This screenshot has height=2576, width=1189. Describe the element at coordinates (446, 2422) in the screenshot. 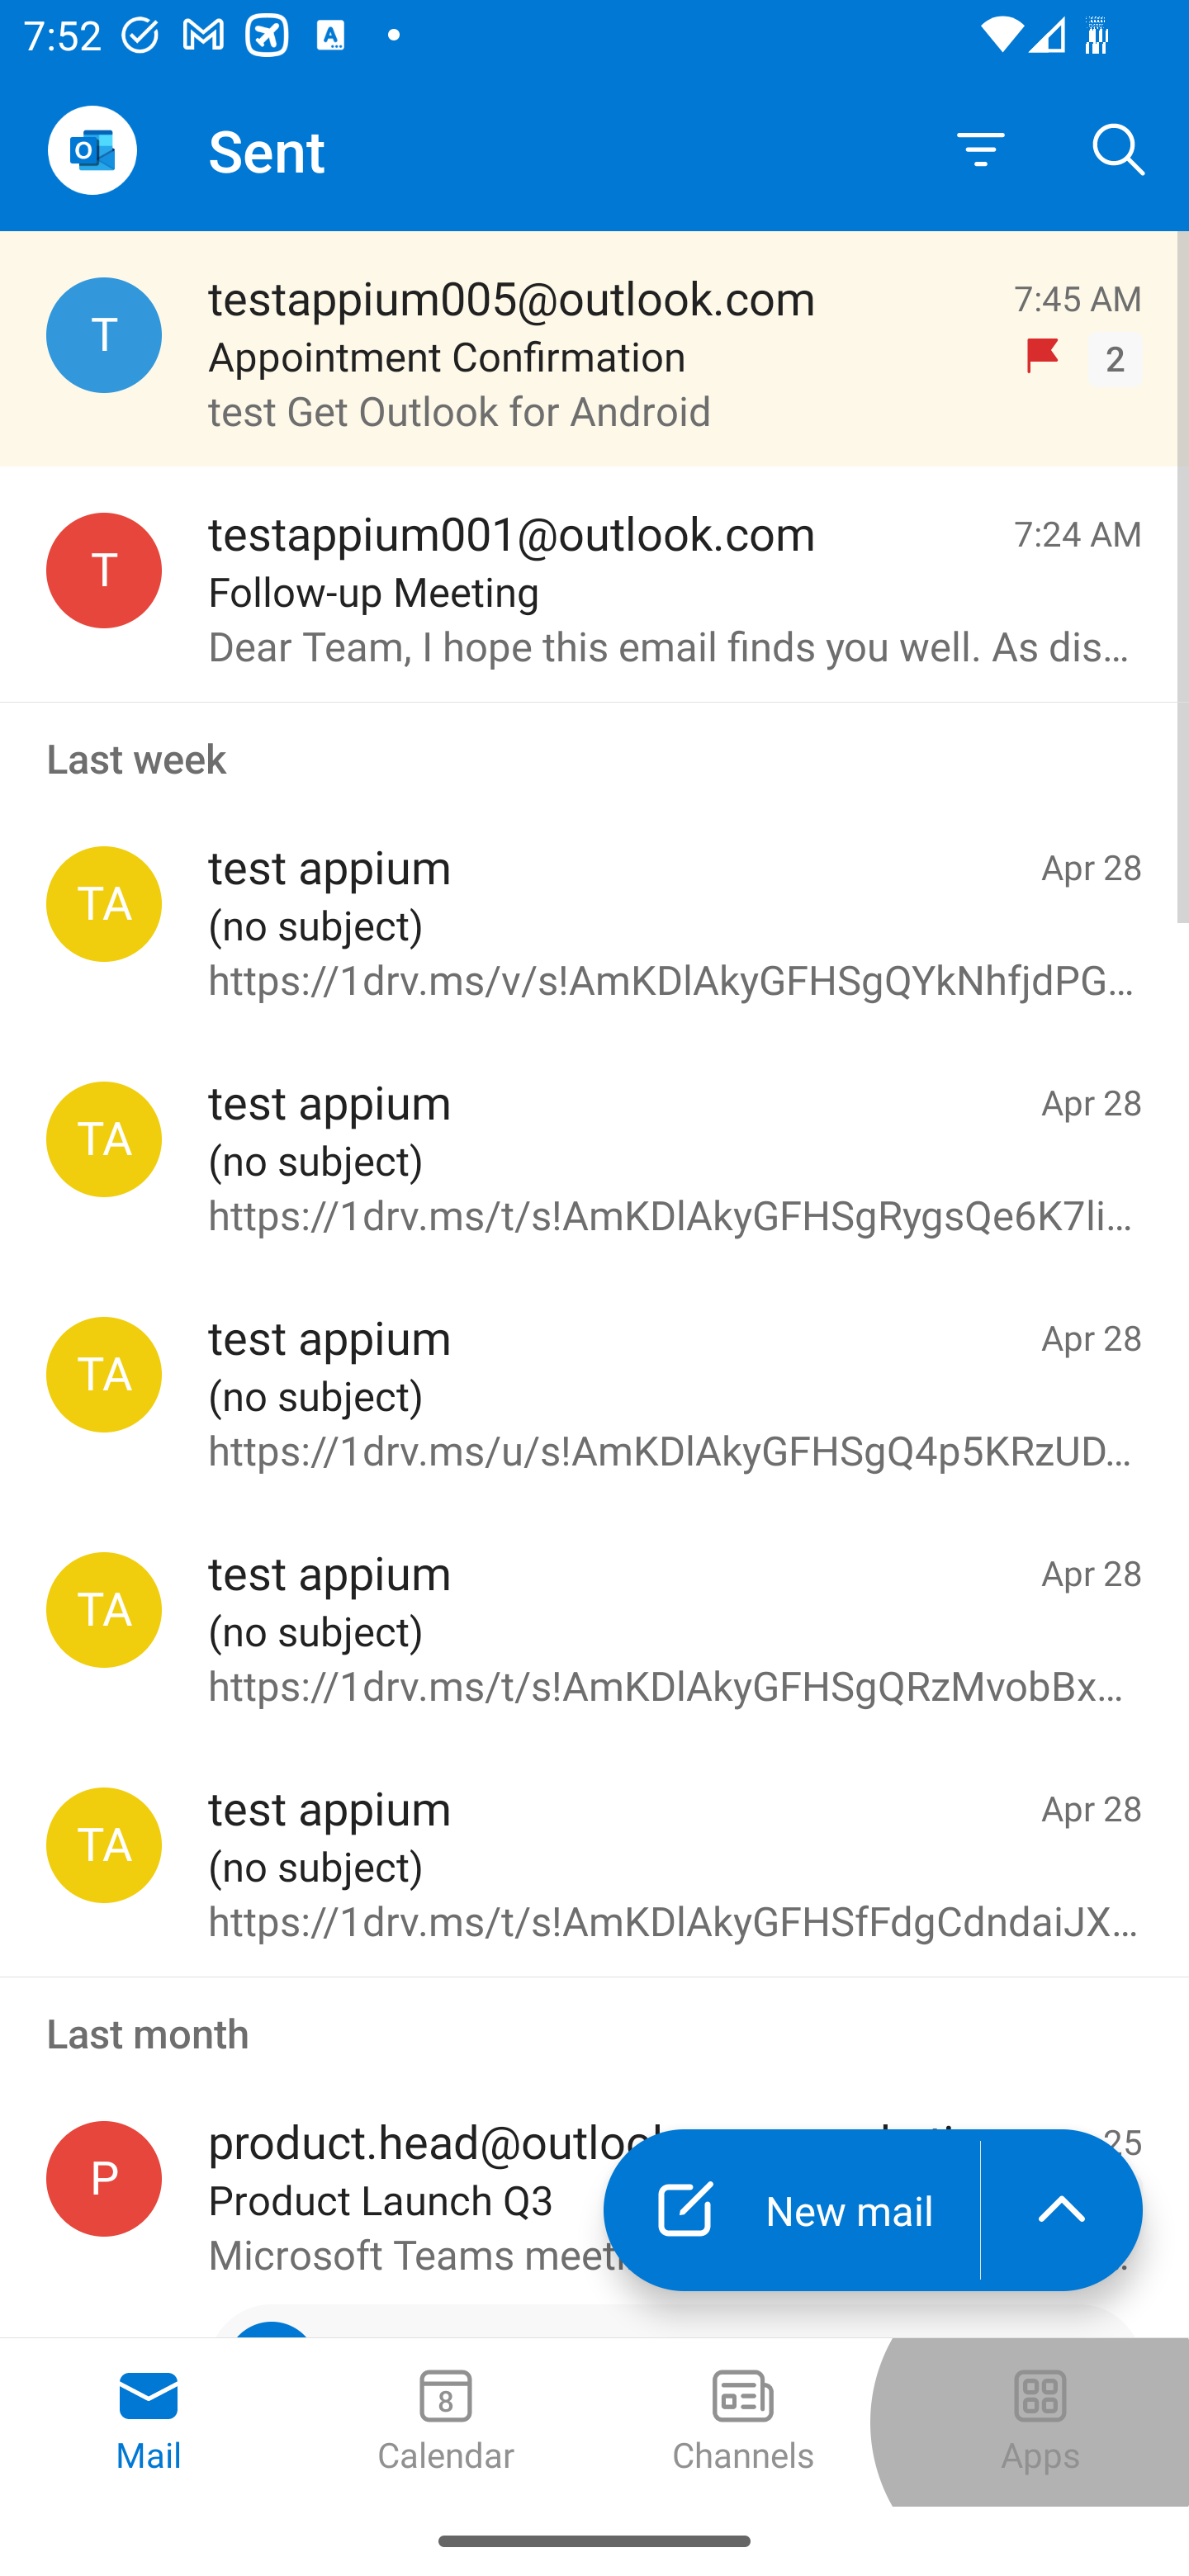

I see `Calendar` at that location.